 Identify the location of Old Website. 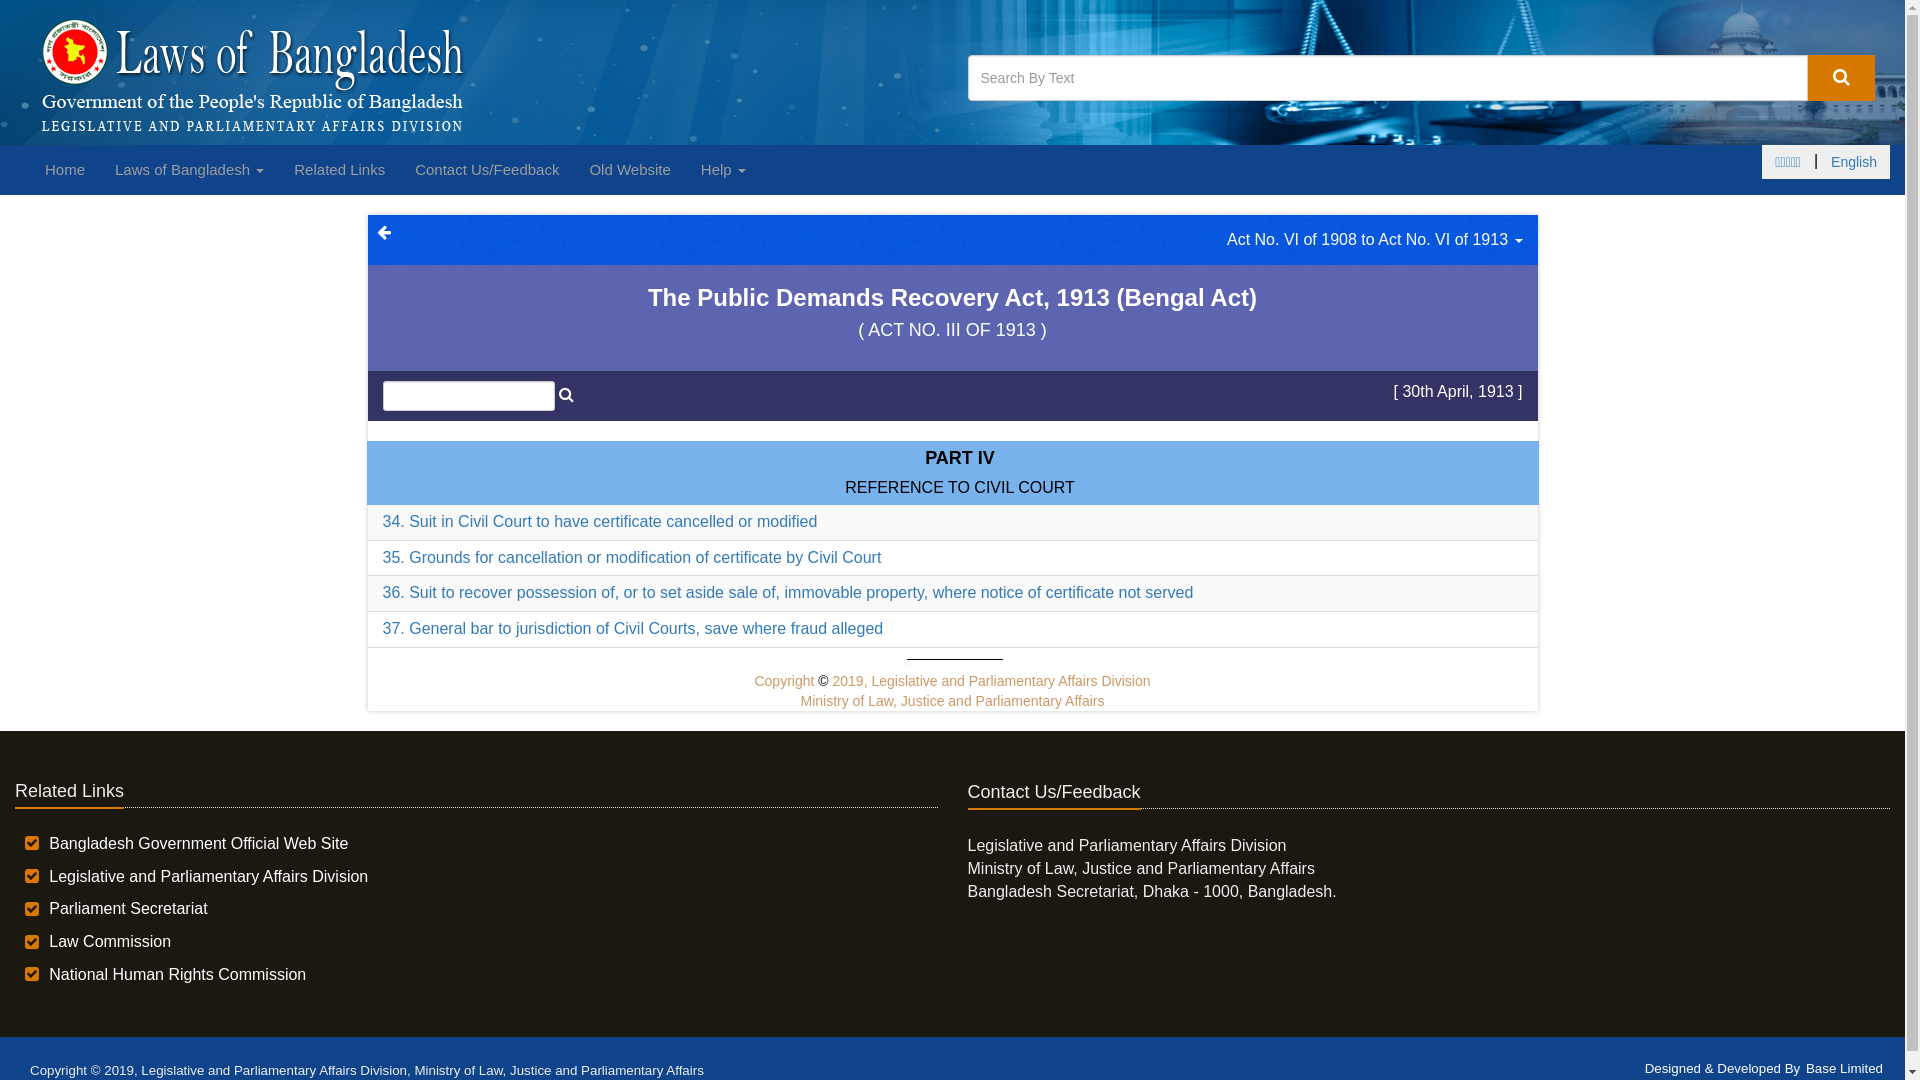
(630, 170).